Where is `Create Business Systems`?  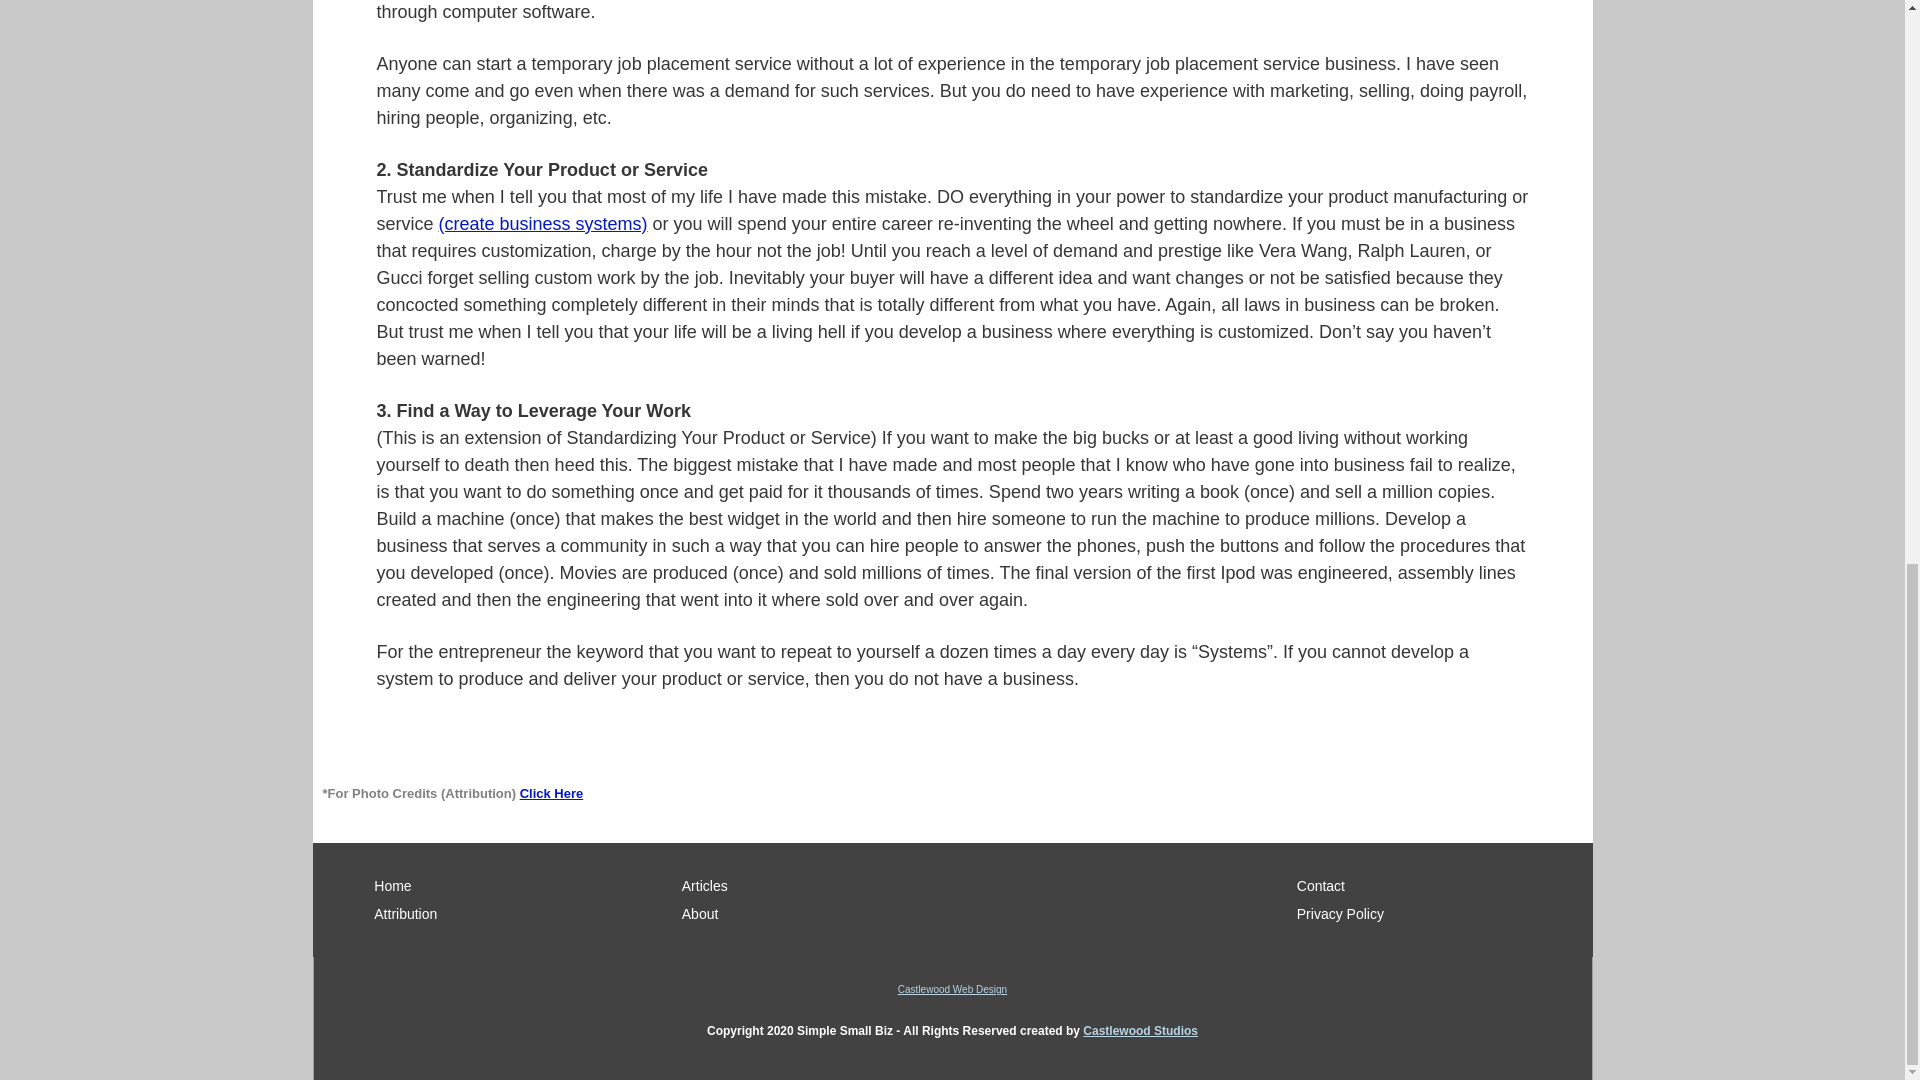
Create Business Systems is located at coordinates (544, 224).